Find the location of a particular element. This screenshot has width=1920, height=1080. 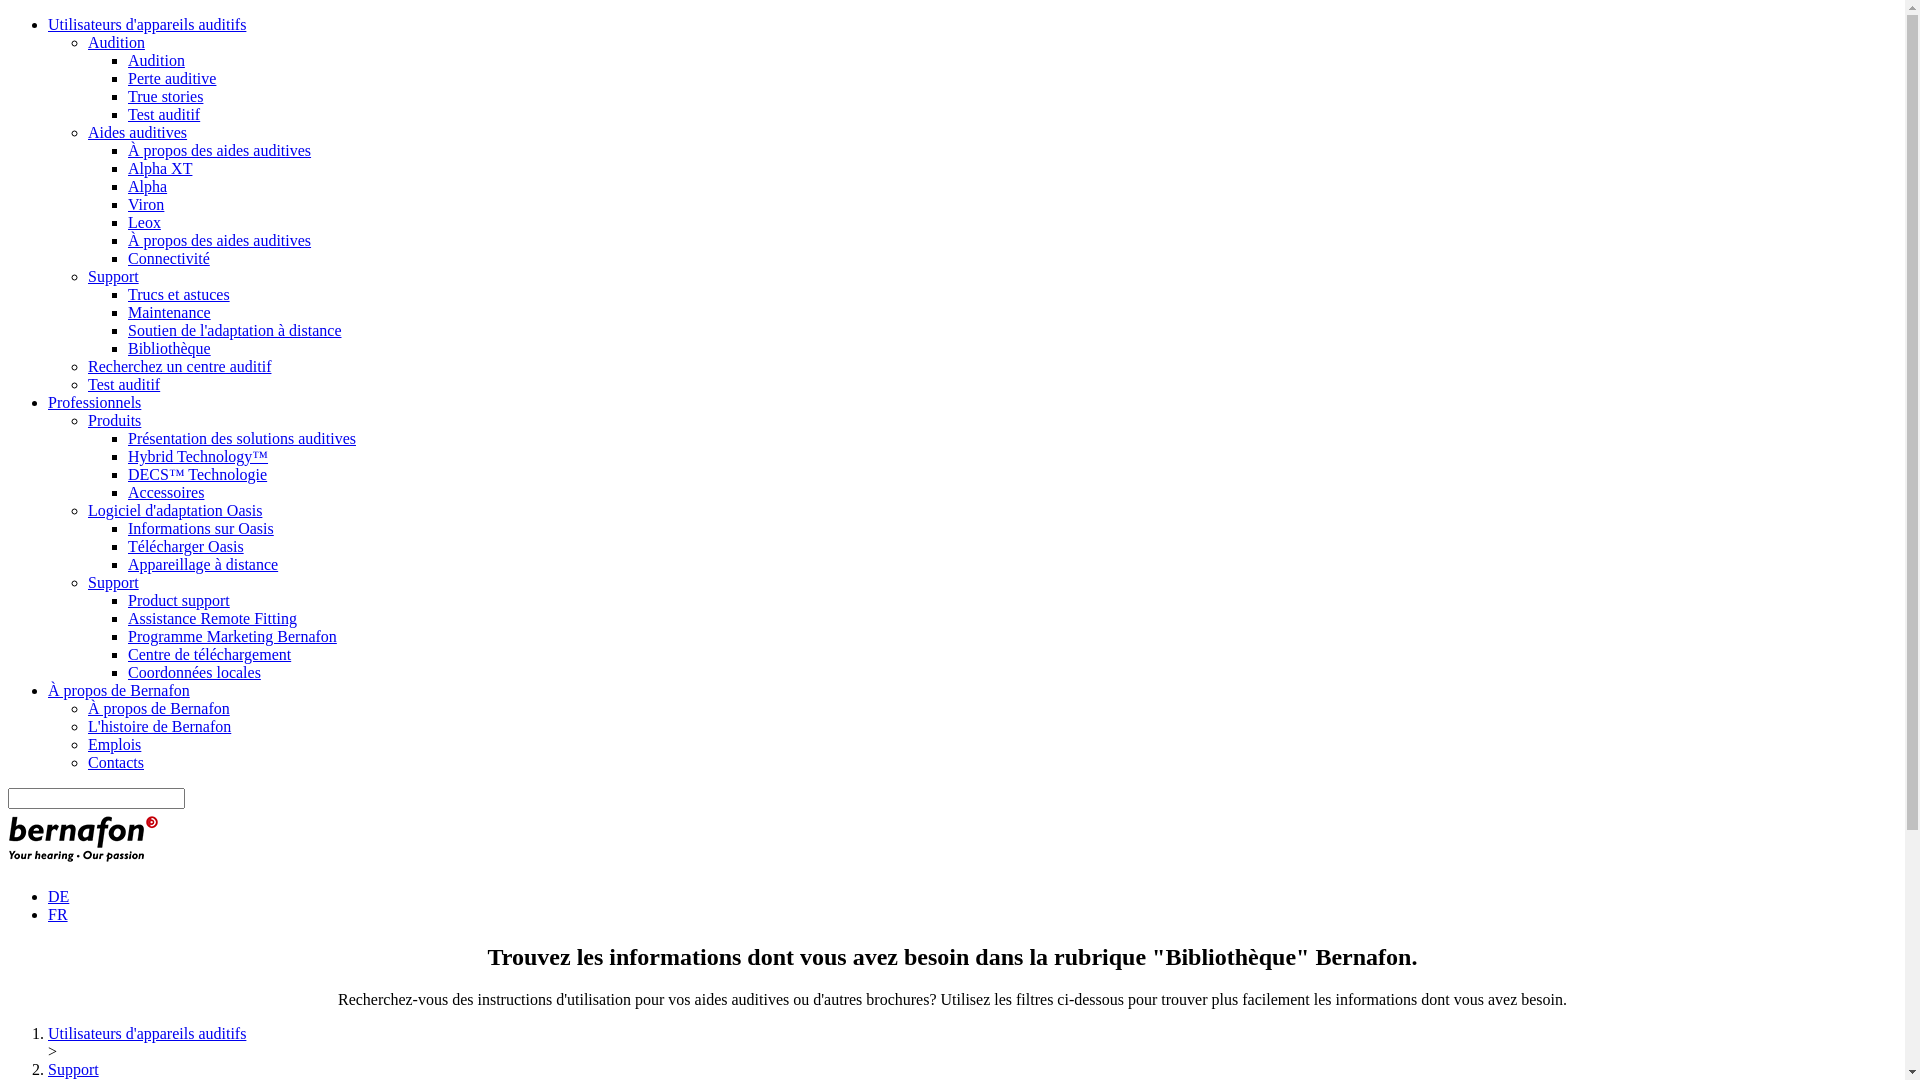

Assistance Remote Fitting is located at coordinates (212, 618).